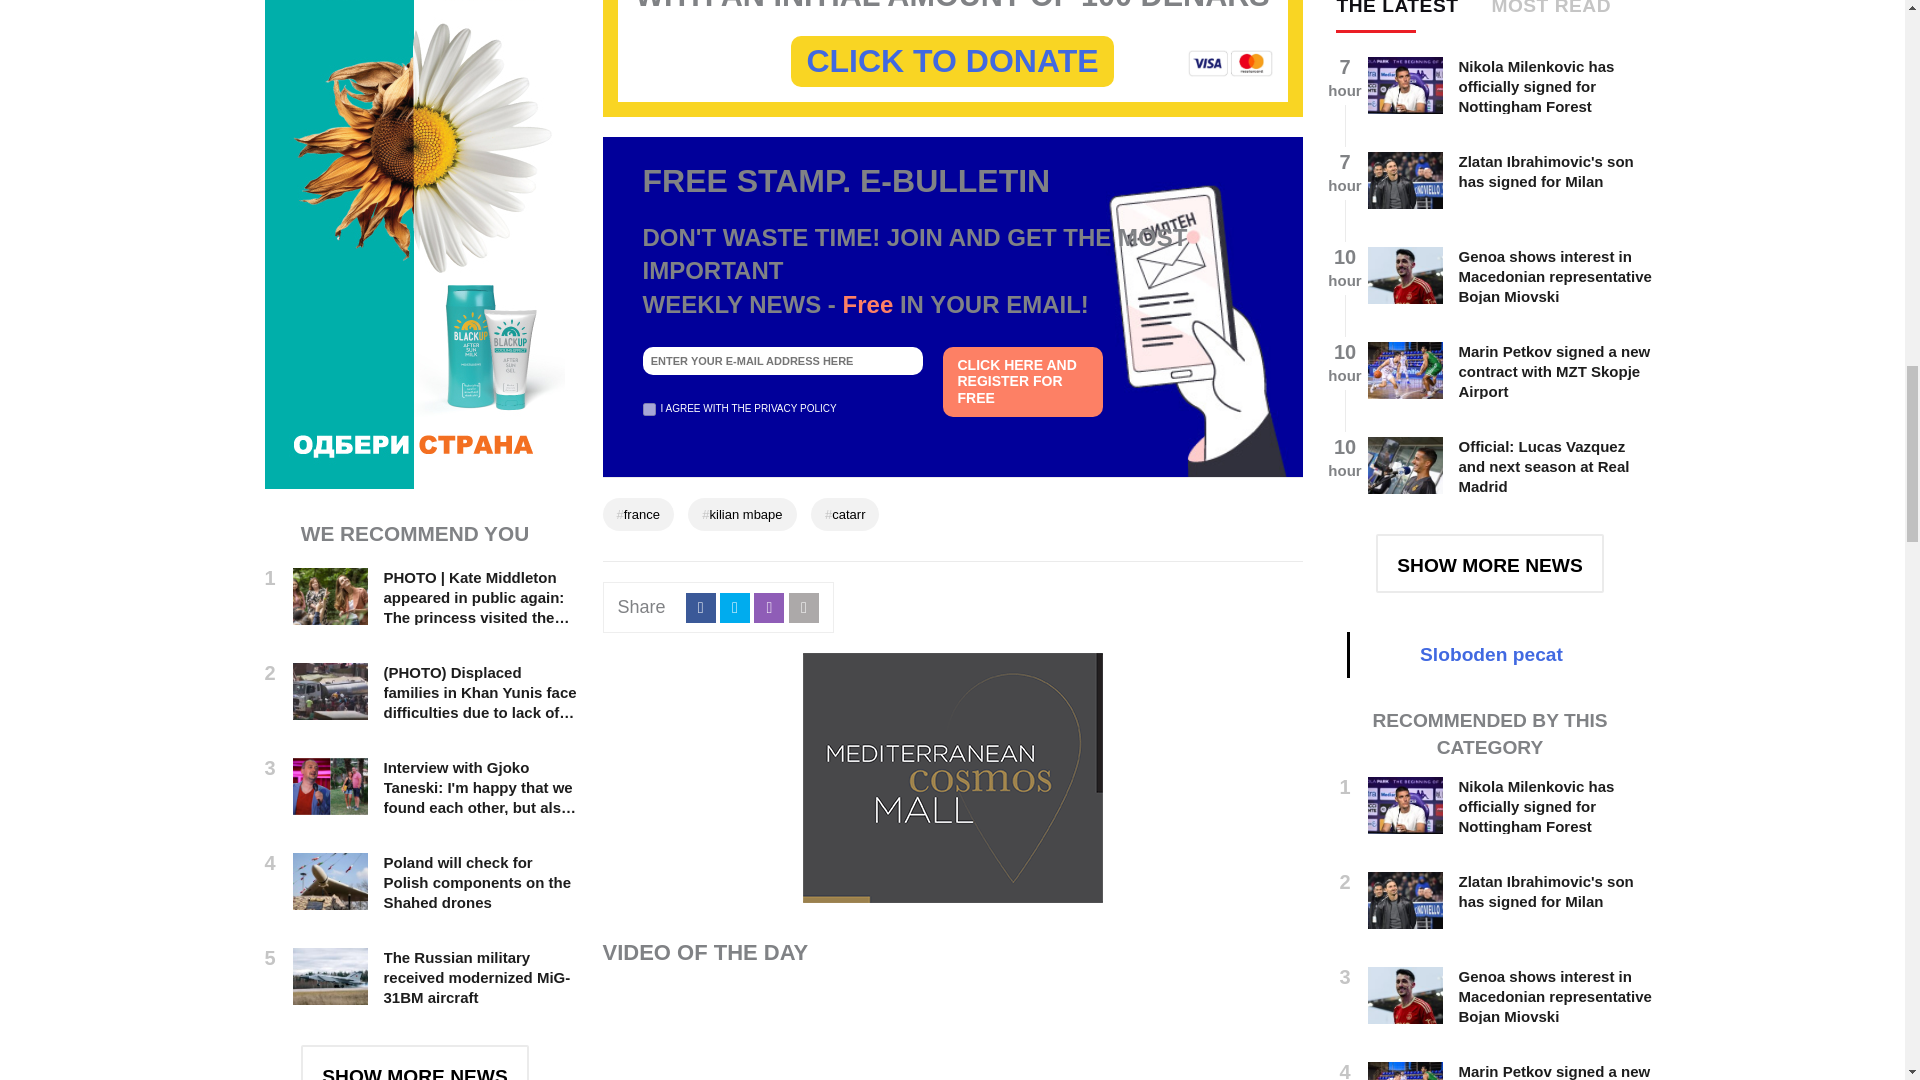 The width and height of the screenshot is (1920, 1080). I want to click on on, so click(648, 408).